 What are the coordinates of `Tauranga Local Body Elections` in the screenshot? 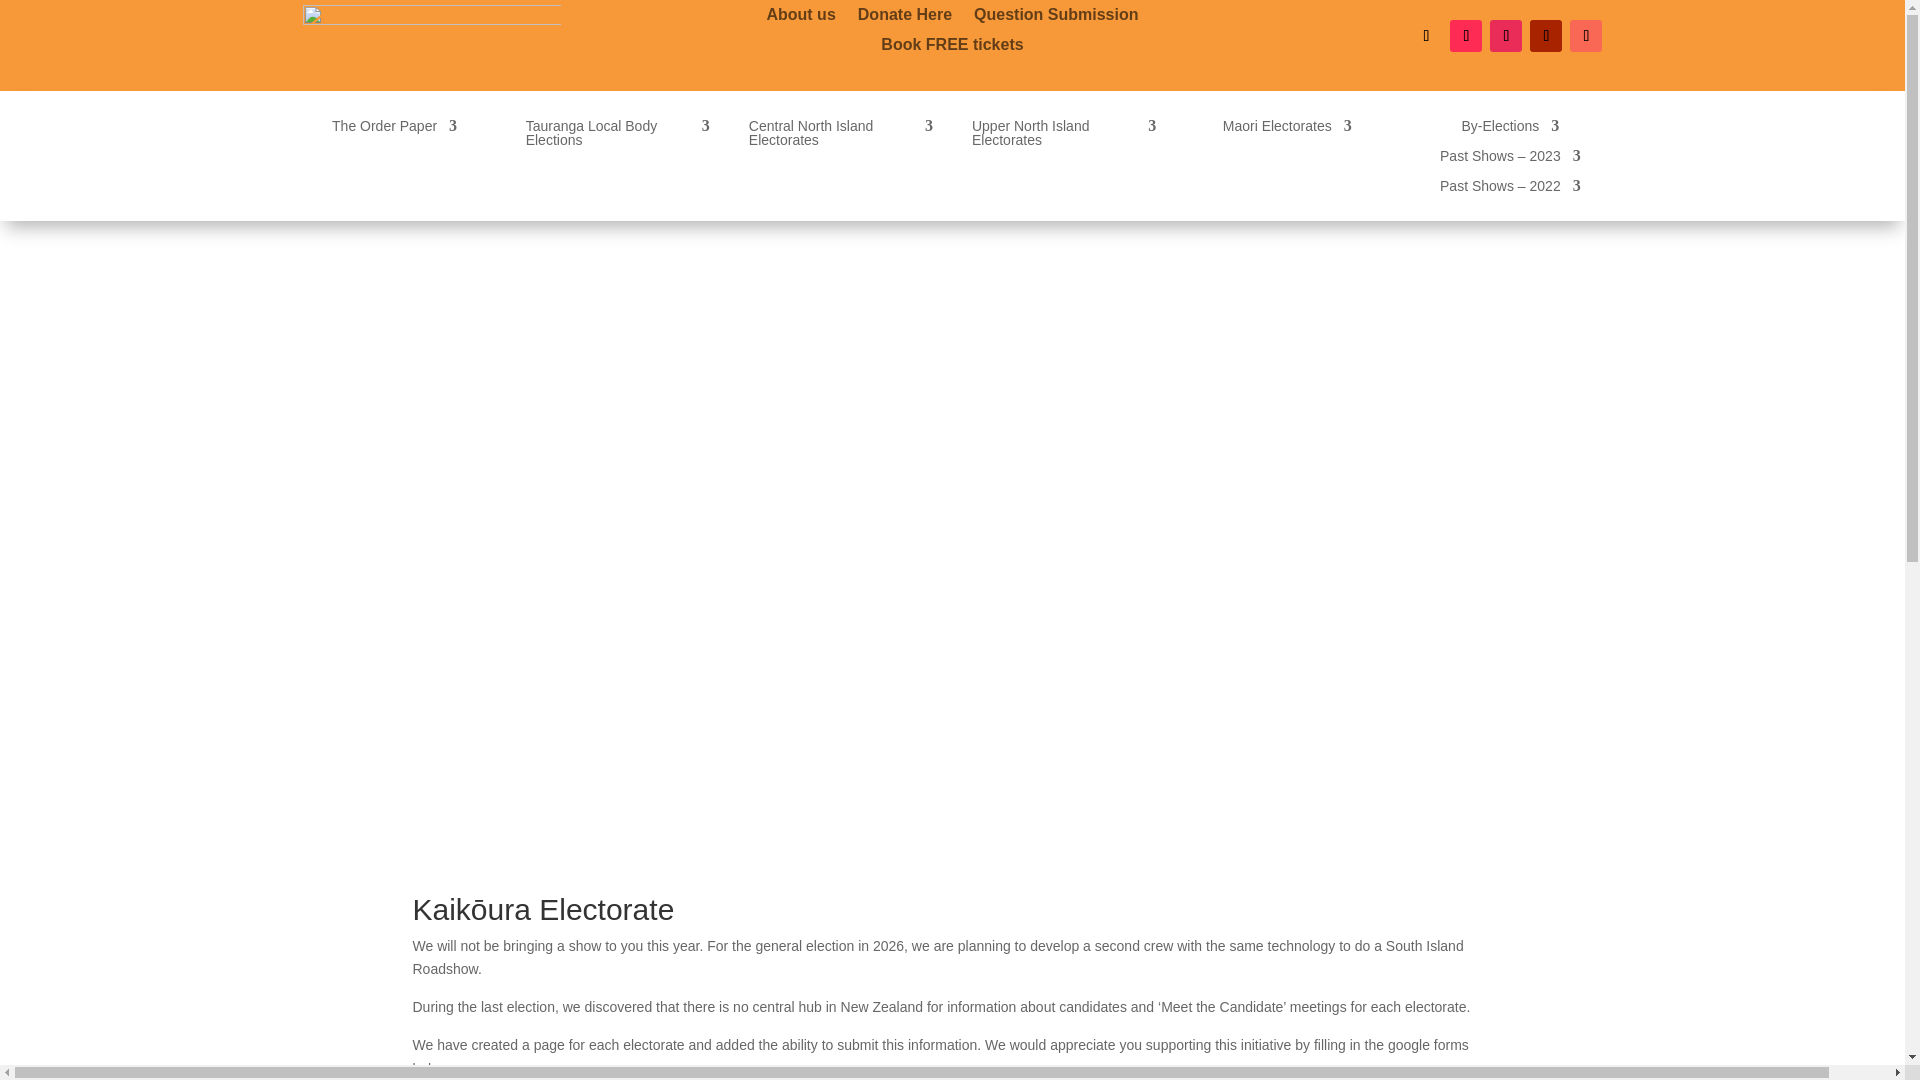 It's located at (618, 136).